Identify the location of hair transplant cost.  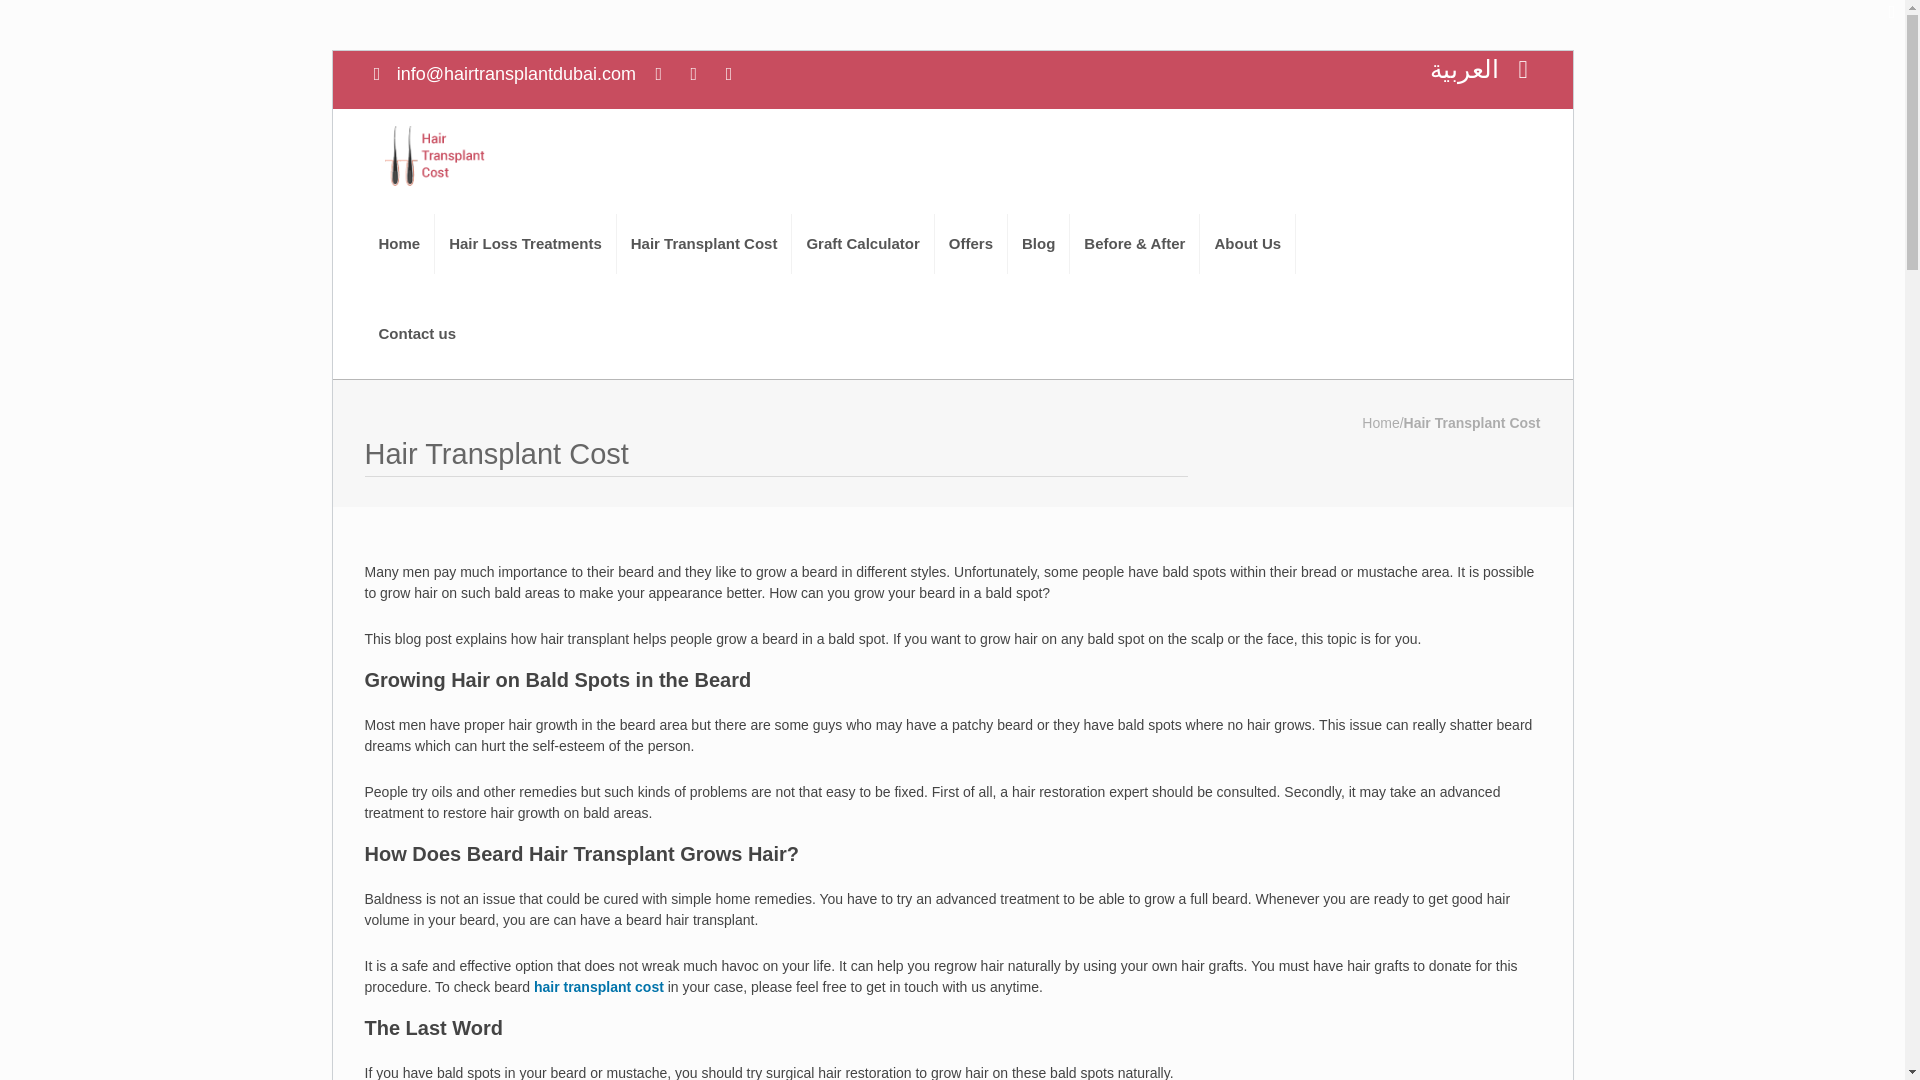
(598, 986).